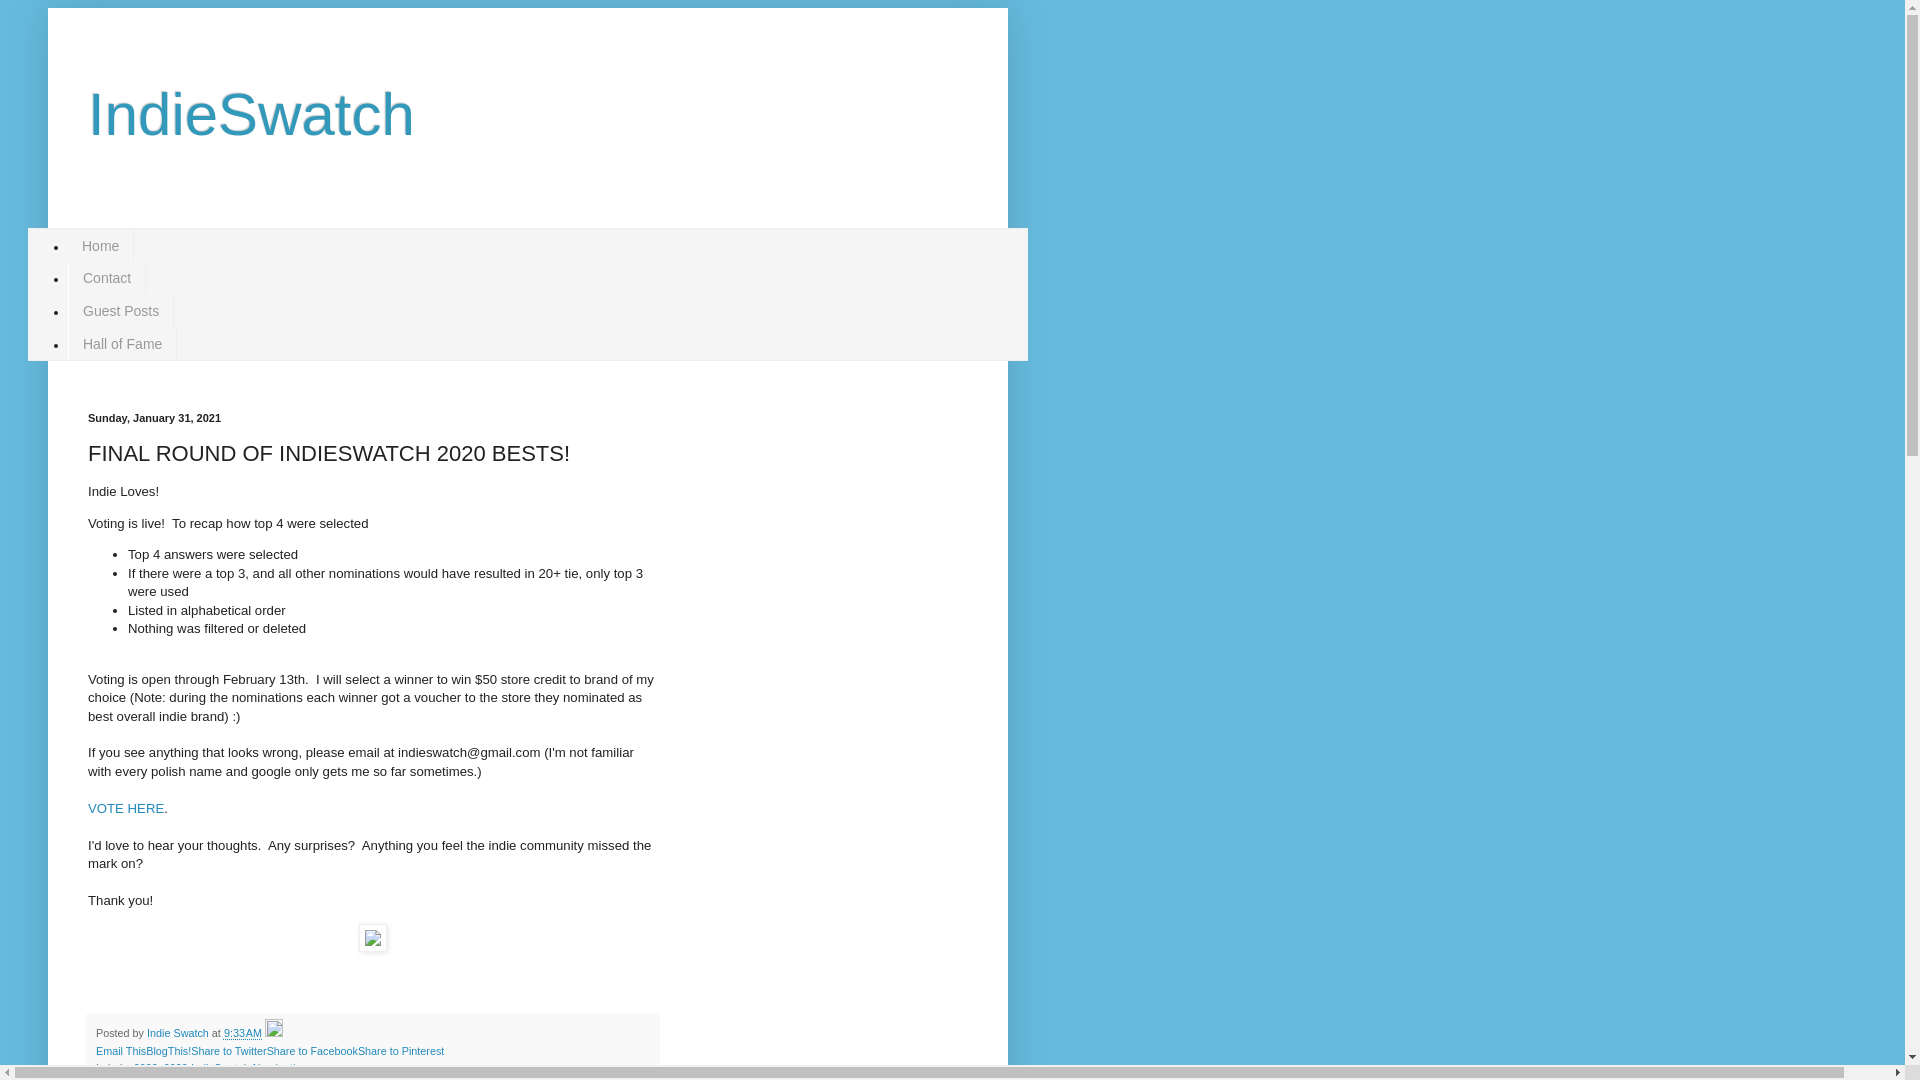 The height and width of the screenshot is (1080, 1920). I want to click on Home, so click(100, 245).